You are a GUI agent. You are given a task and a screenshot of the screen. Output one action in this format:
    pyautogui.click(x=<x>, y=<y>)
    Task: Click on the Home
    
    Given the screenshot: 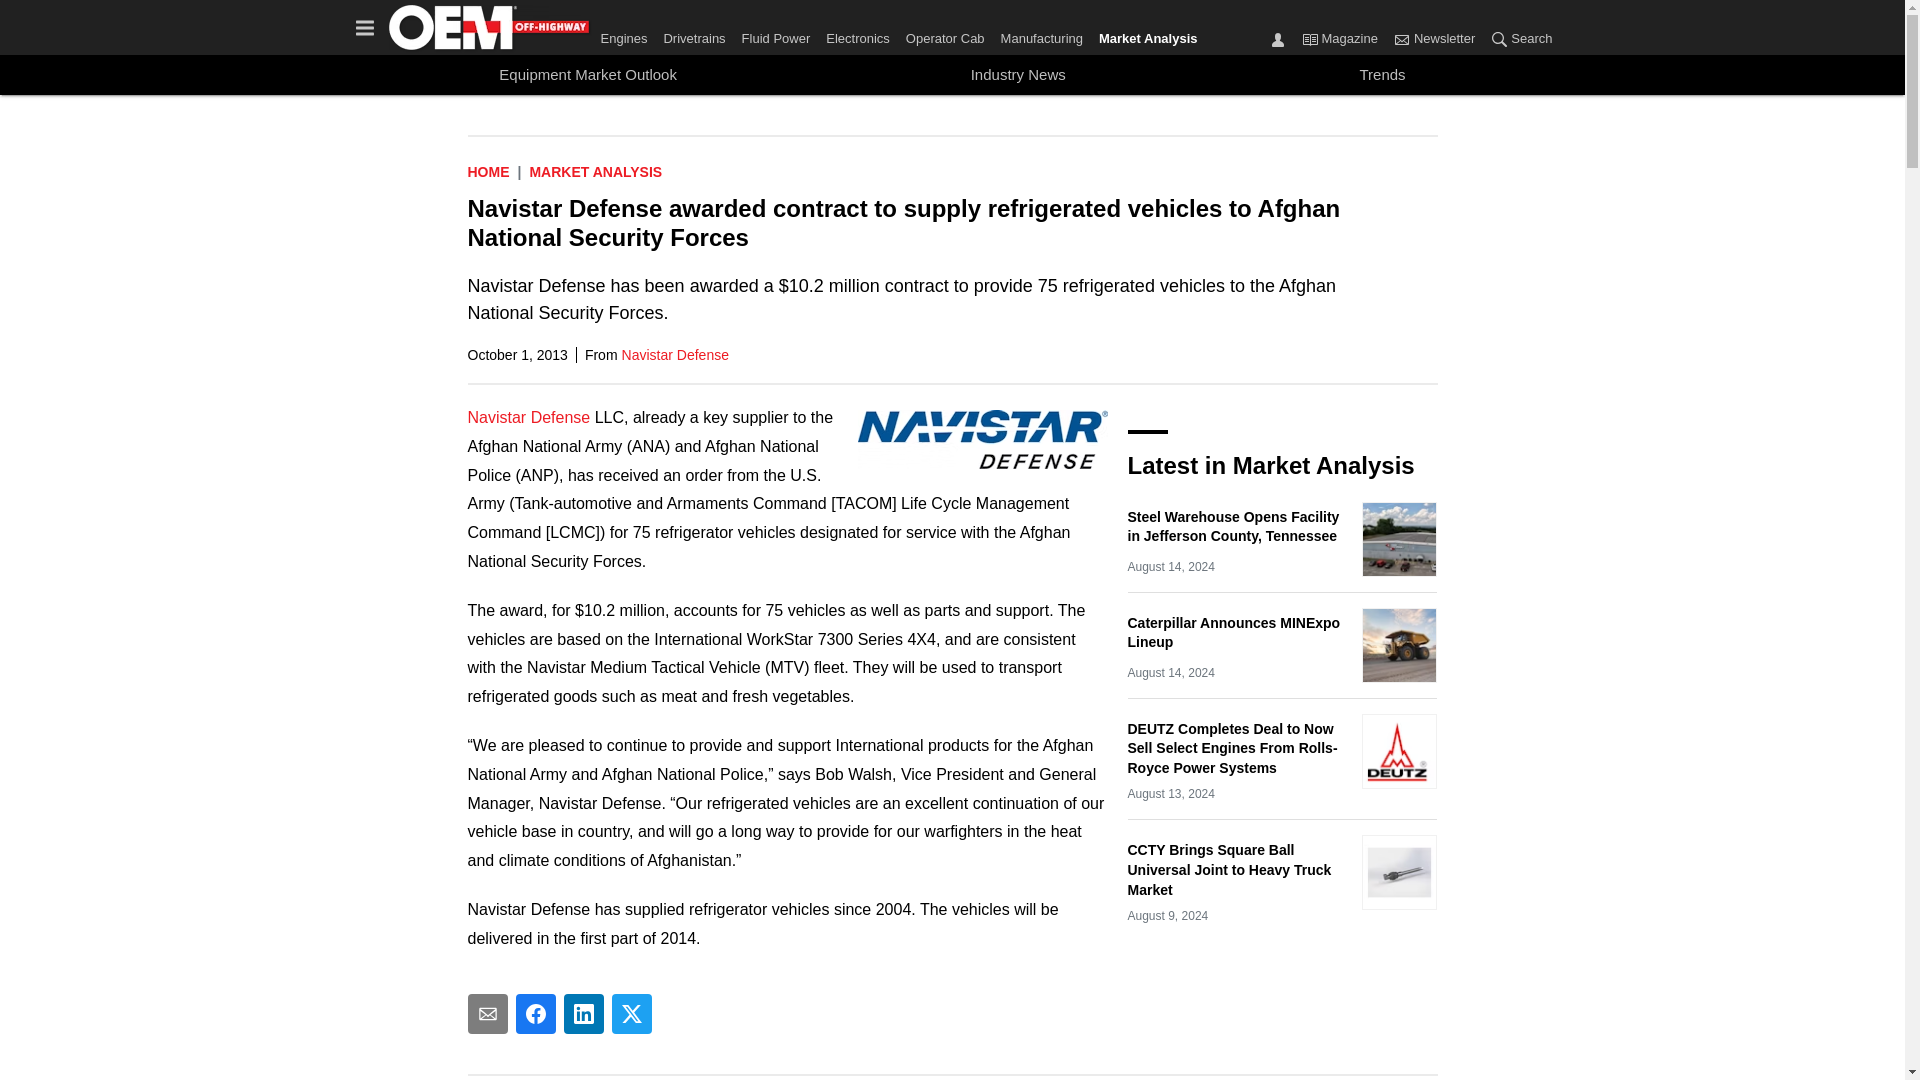 What is the action you would take?
    pyautogui.click(x=489, y=172)
    